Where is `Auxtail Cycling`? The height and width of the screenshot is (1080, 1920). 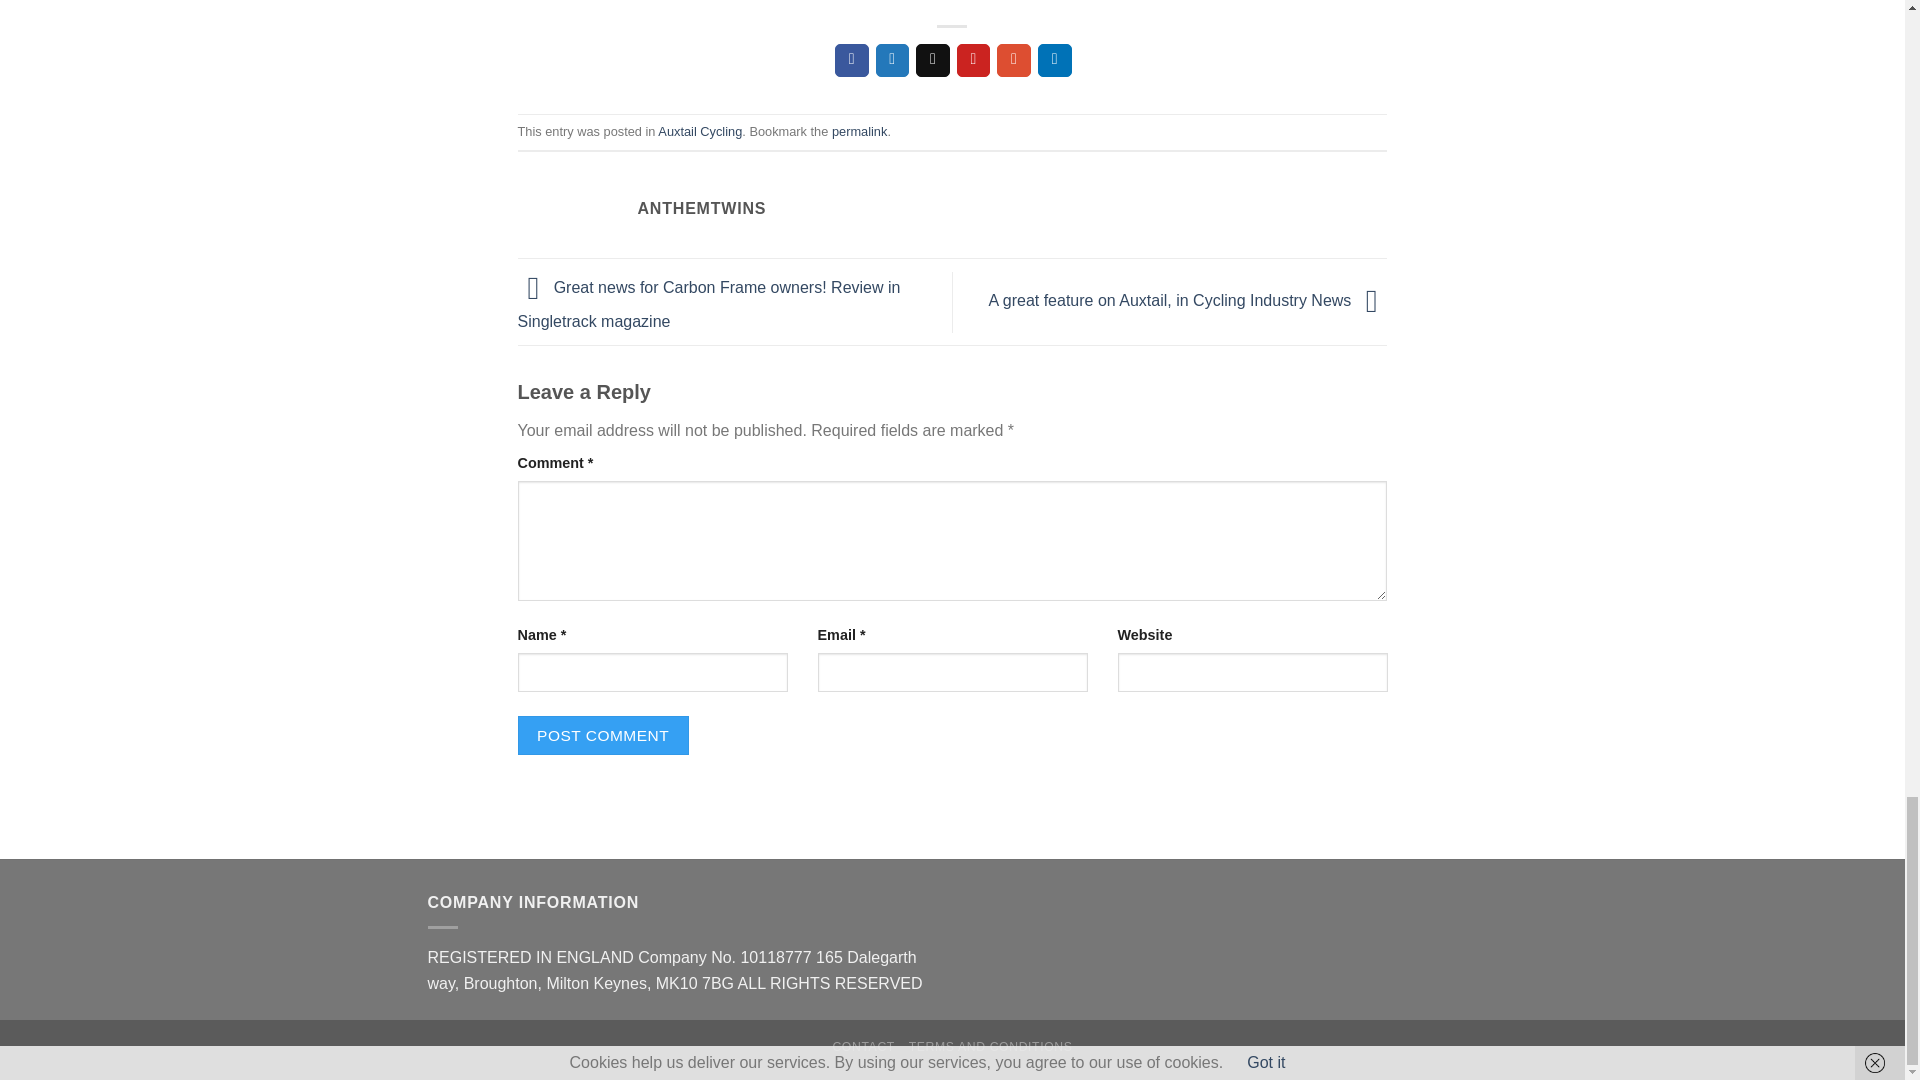 Auxtail Cycling is located at coordinates (700, 132).